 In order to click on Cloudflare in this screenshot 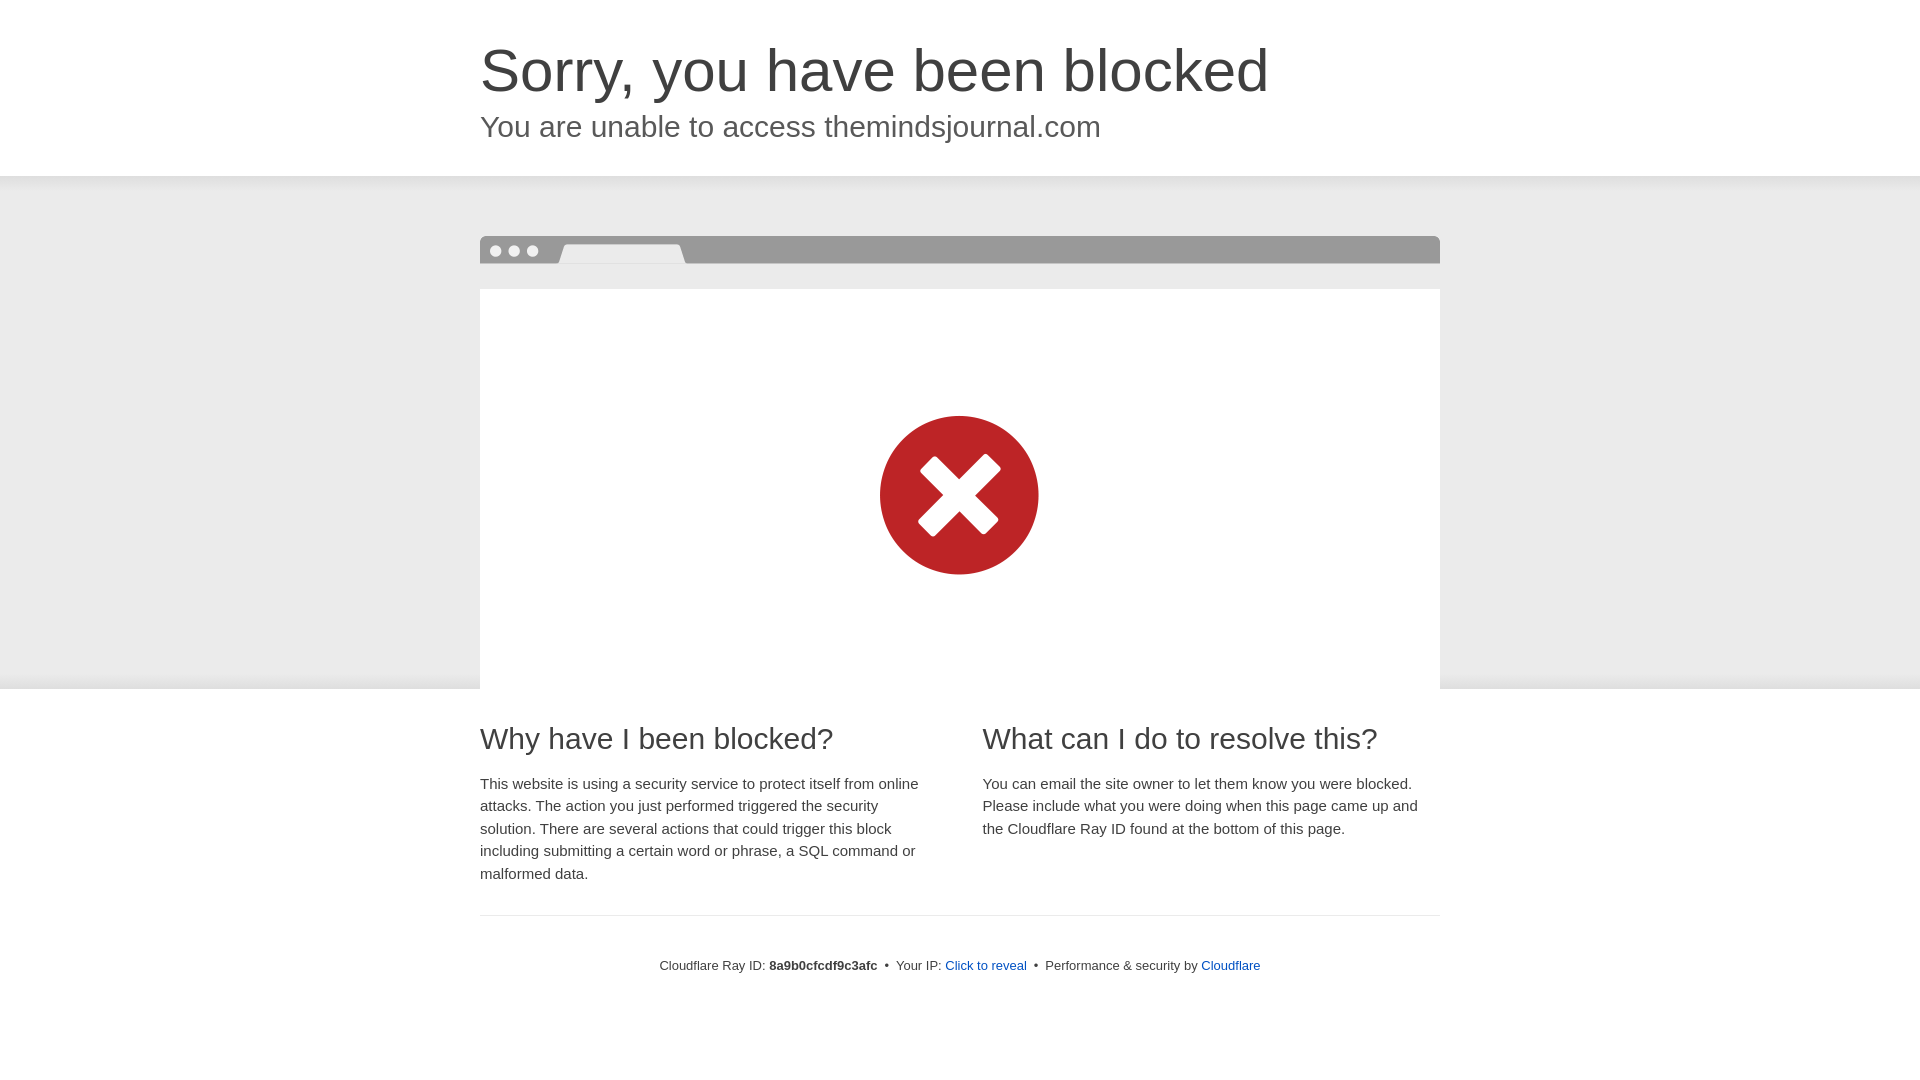, I will do `click(1230, 965)`.